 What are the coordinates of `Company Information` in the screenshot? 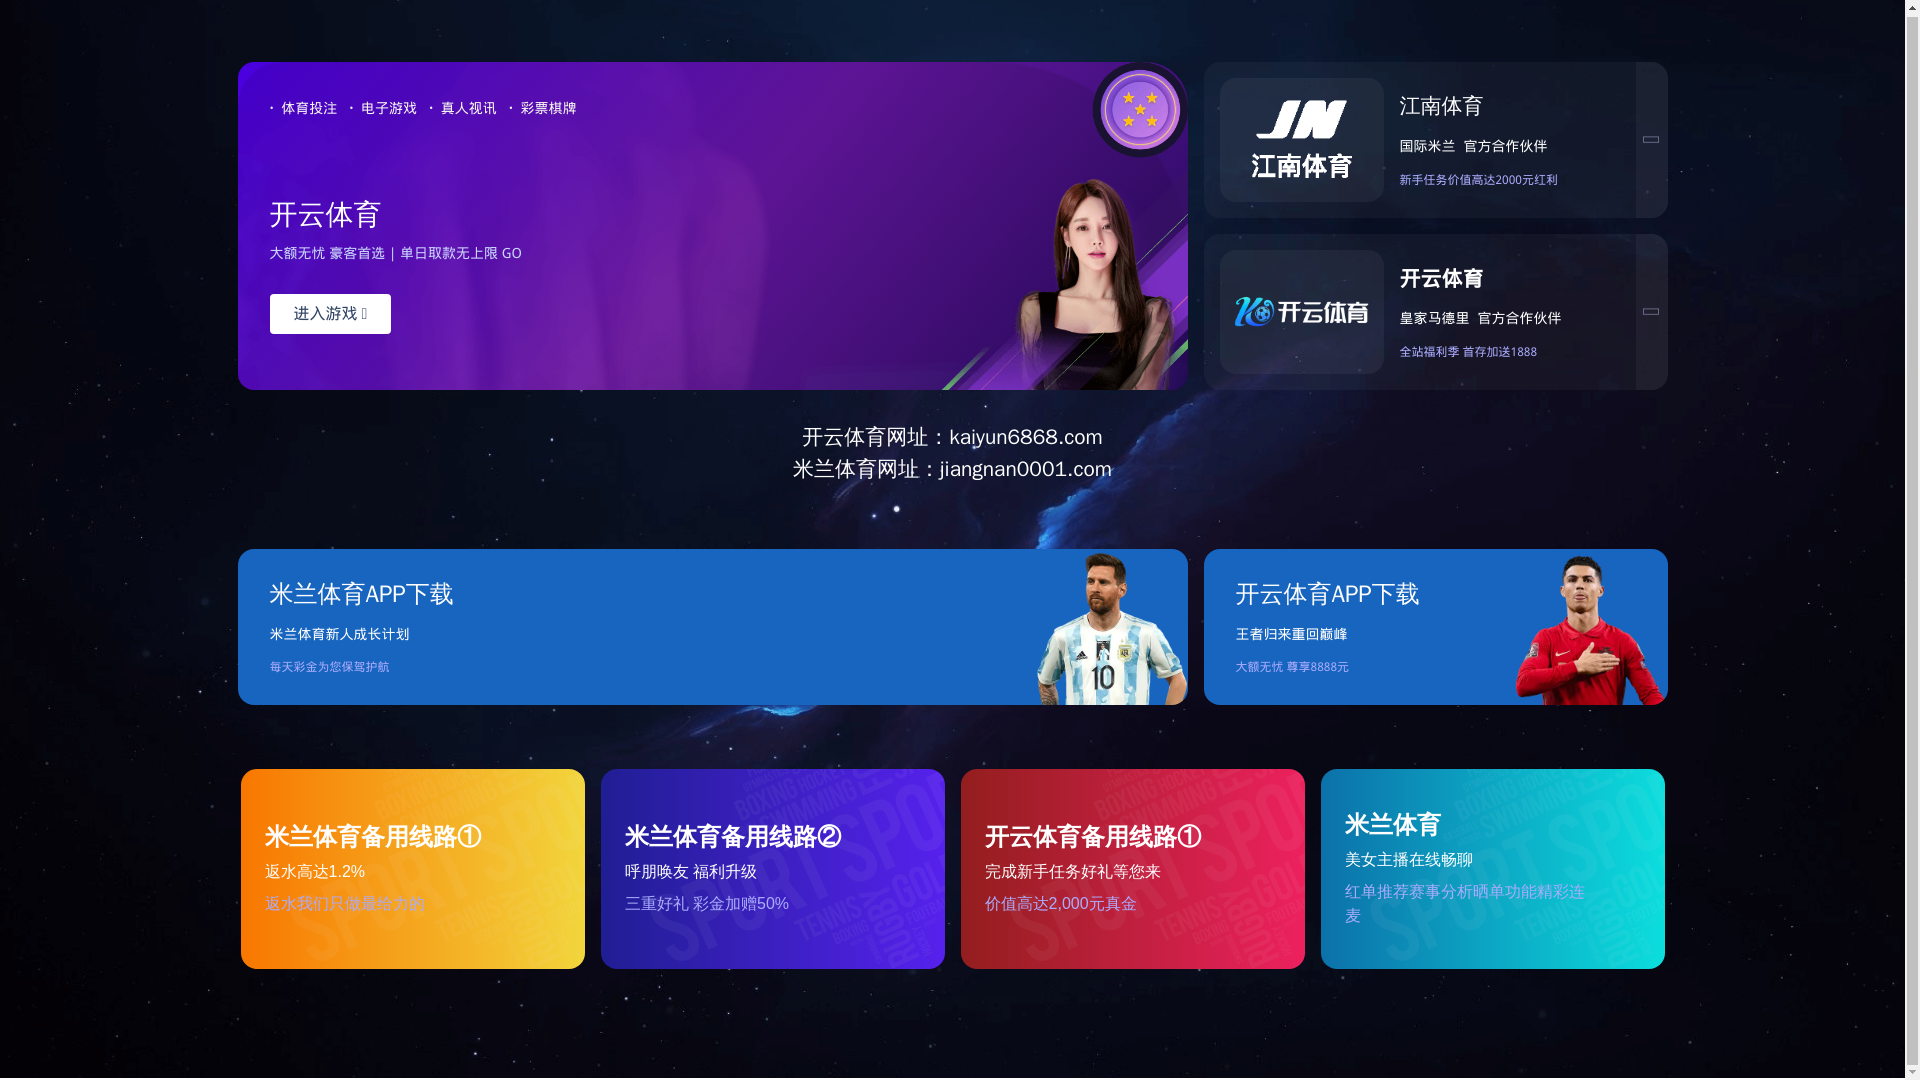 It's located at (642, 179).